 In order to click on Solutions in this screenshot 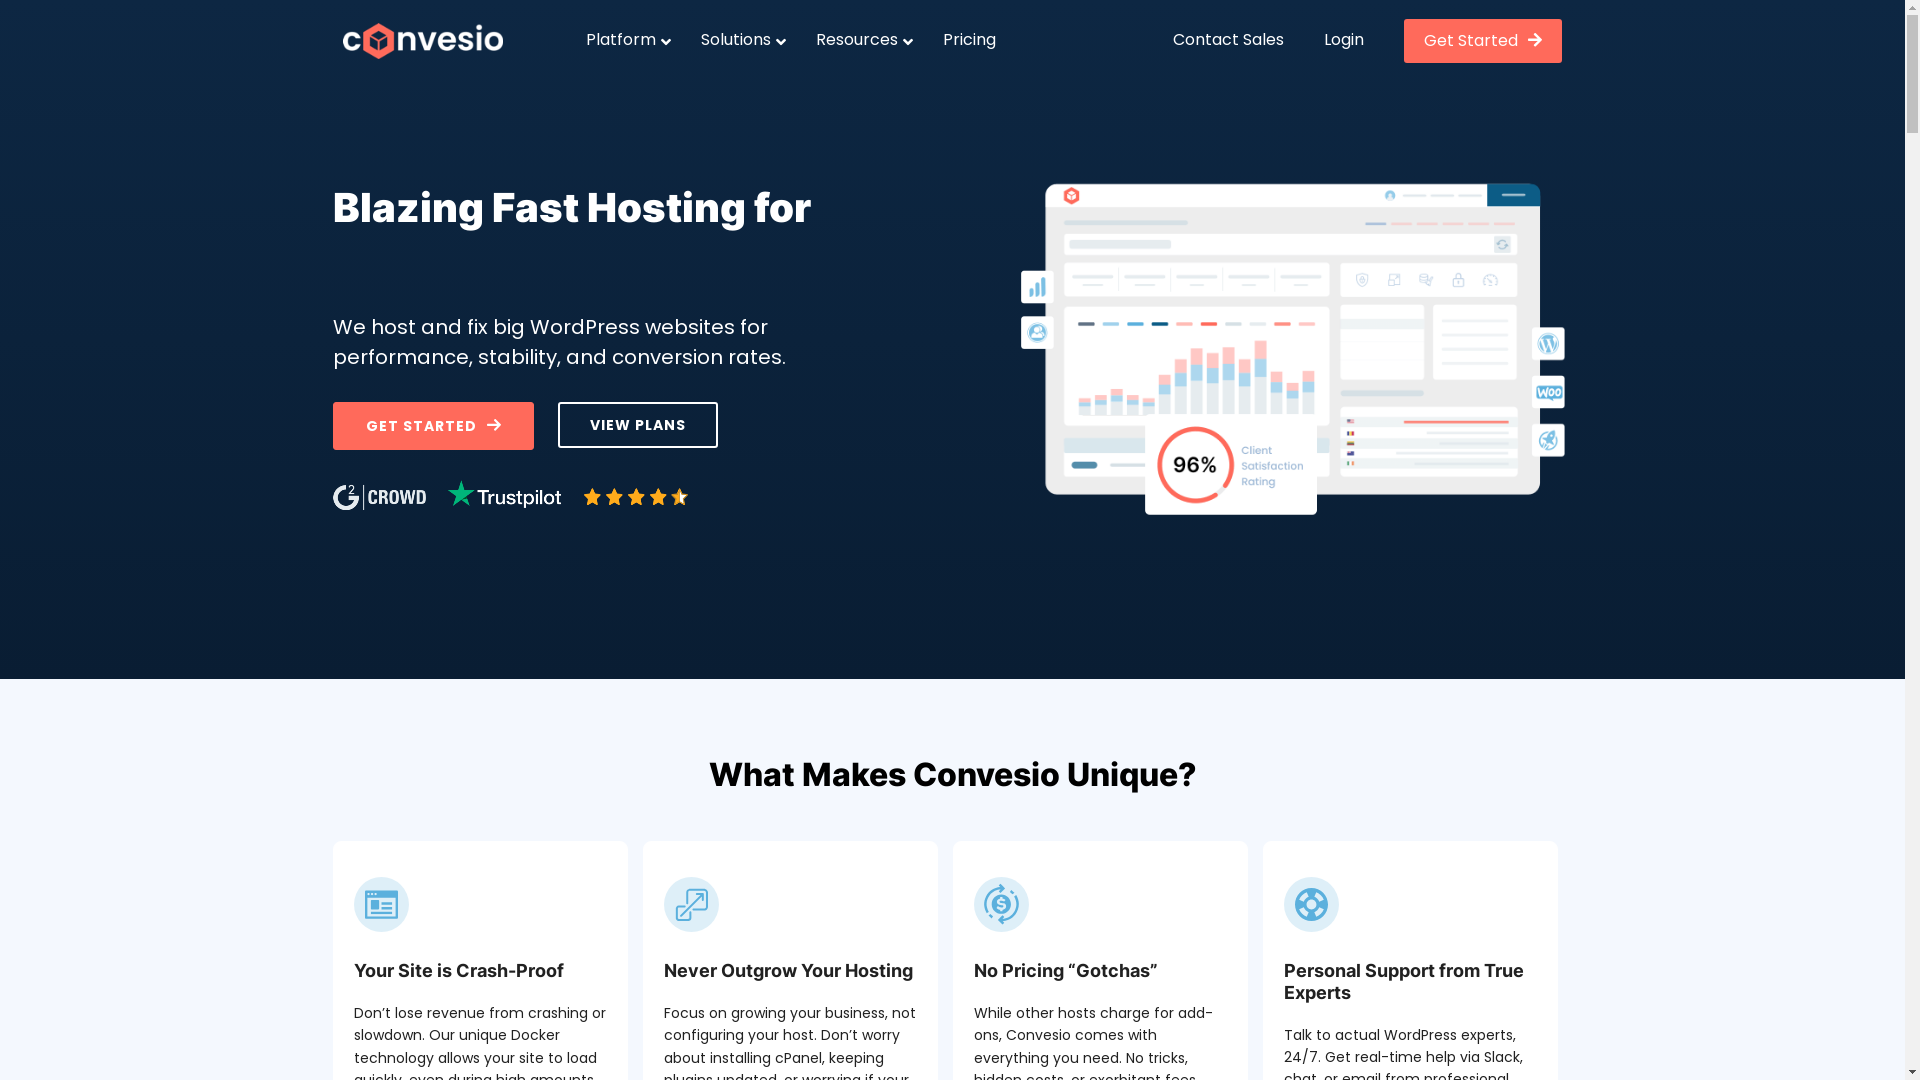, I will do `click(738, 40)`.